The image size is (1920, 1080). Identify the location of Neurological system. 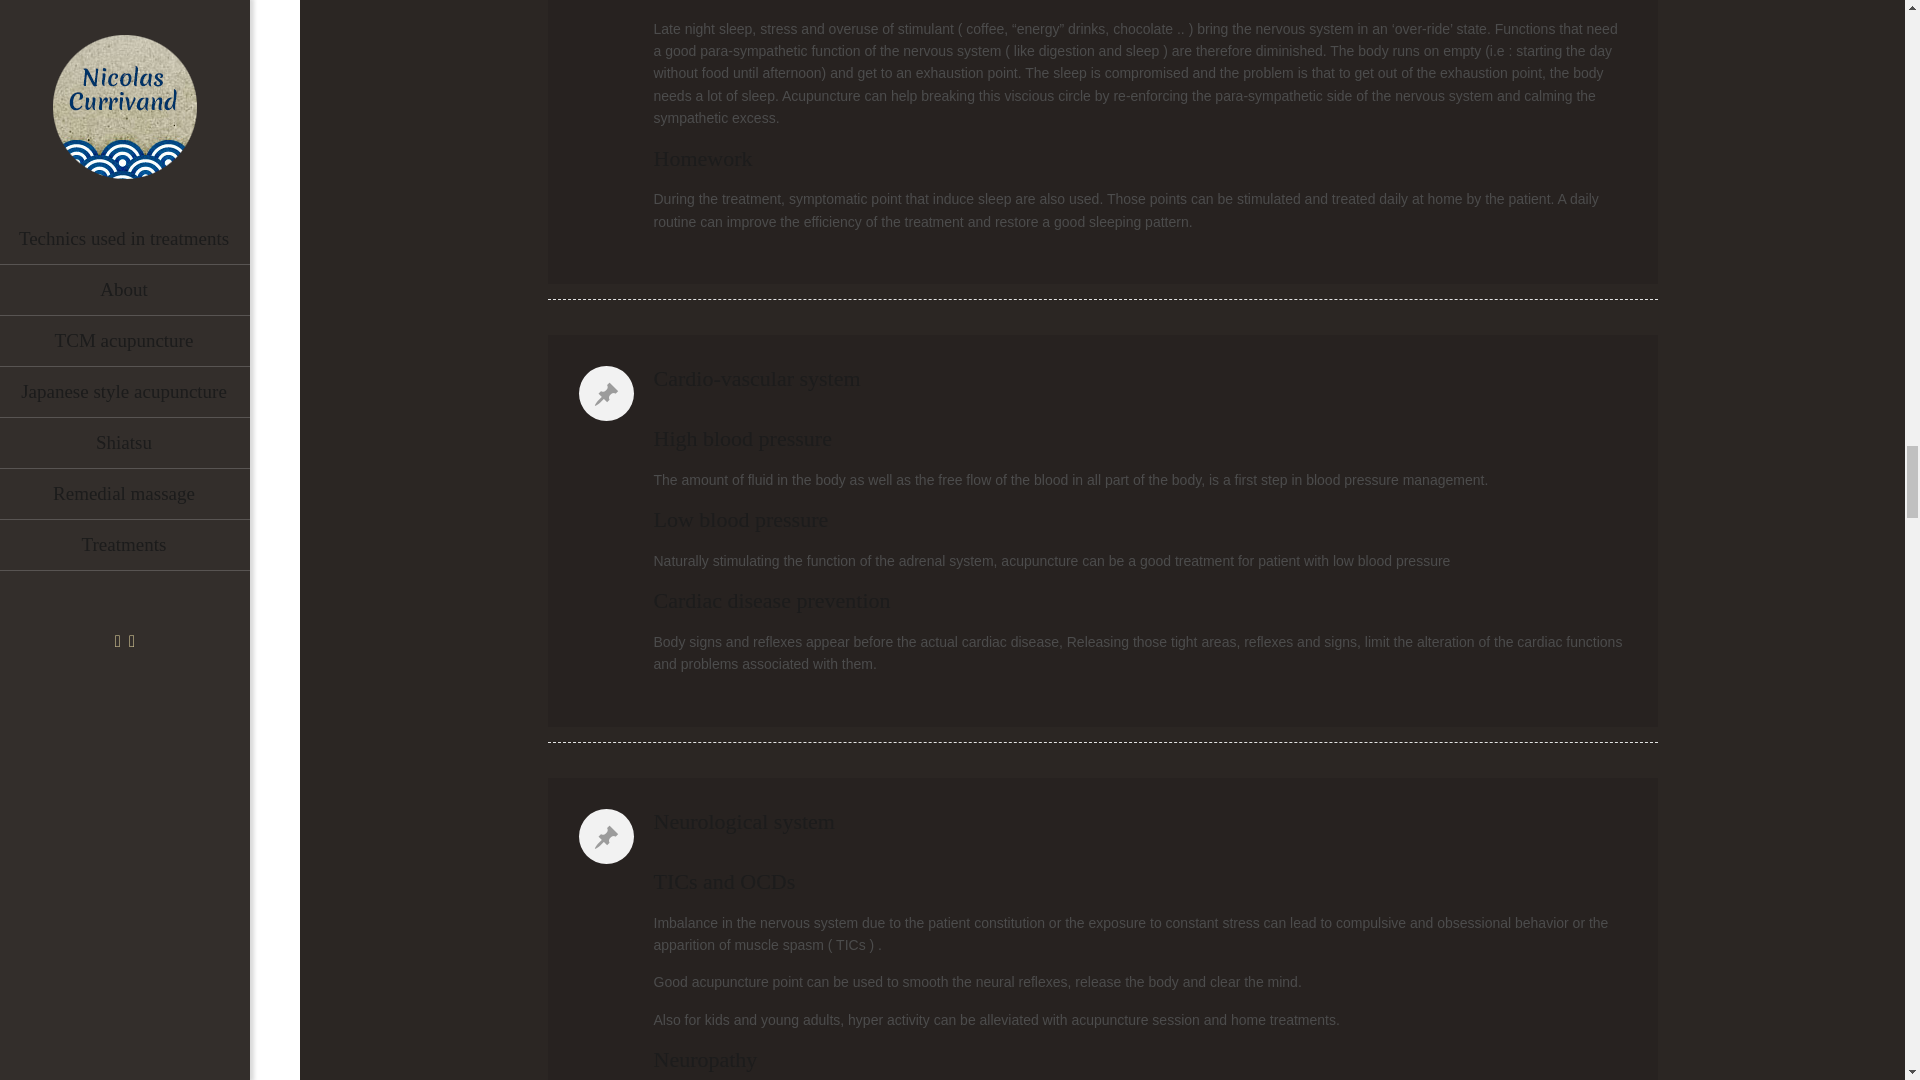
(744, 820).